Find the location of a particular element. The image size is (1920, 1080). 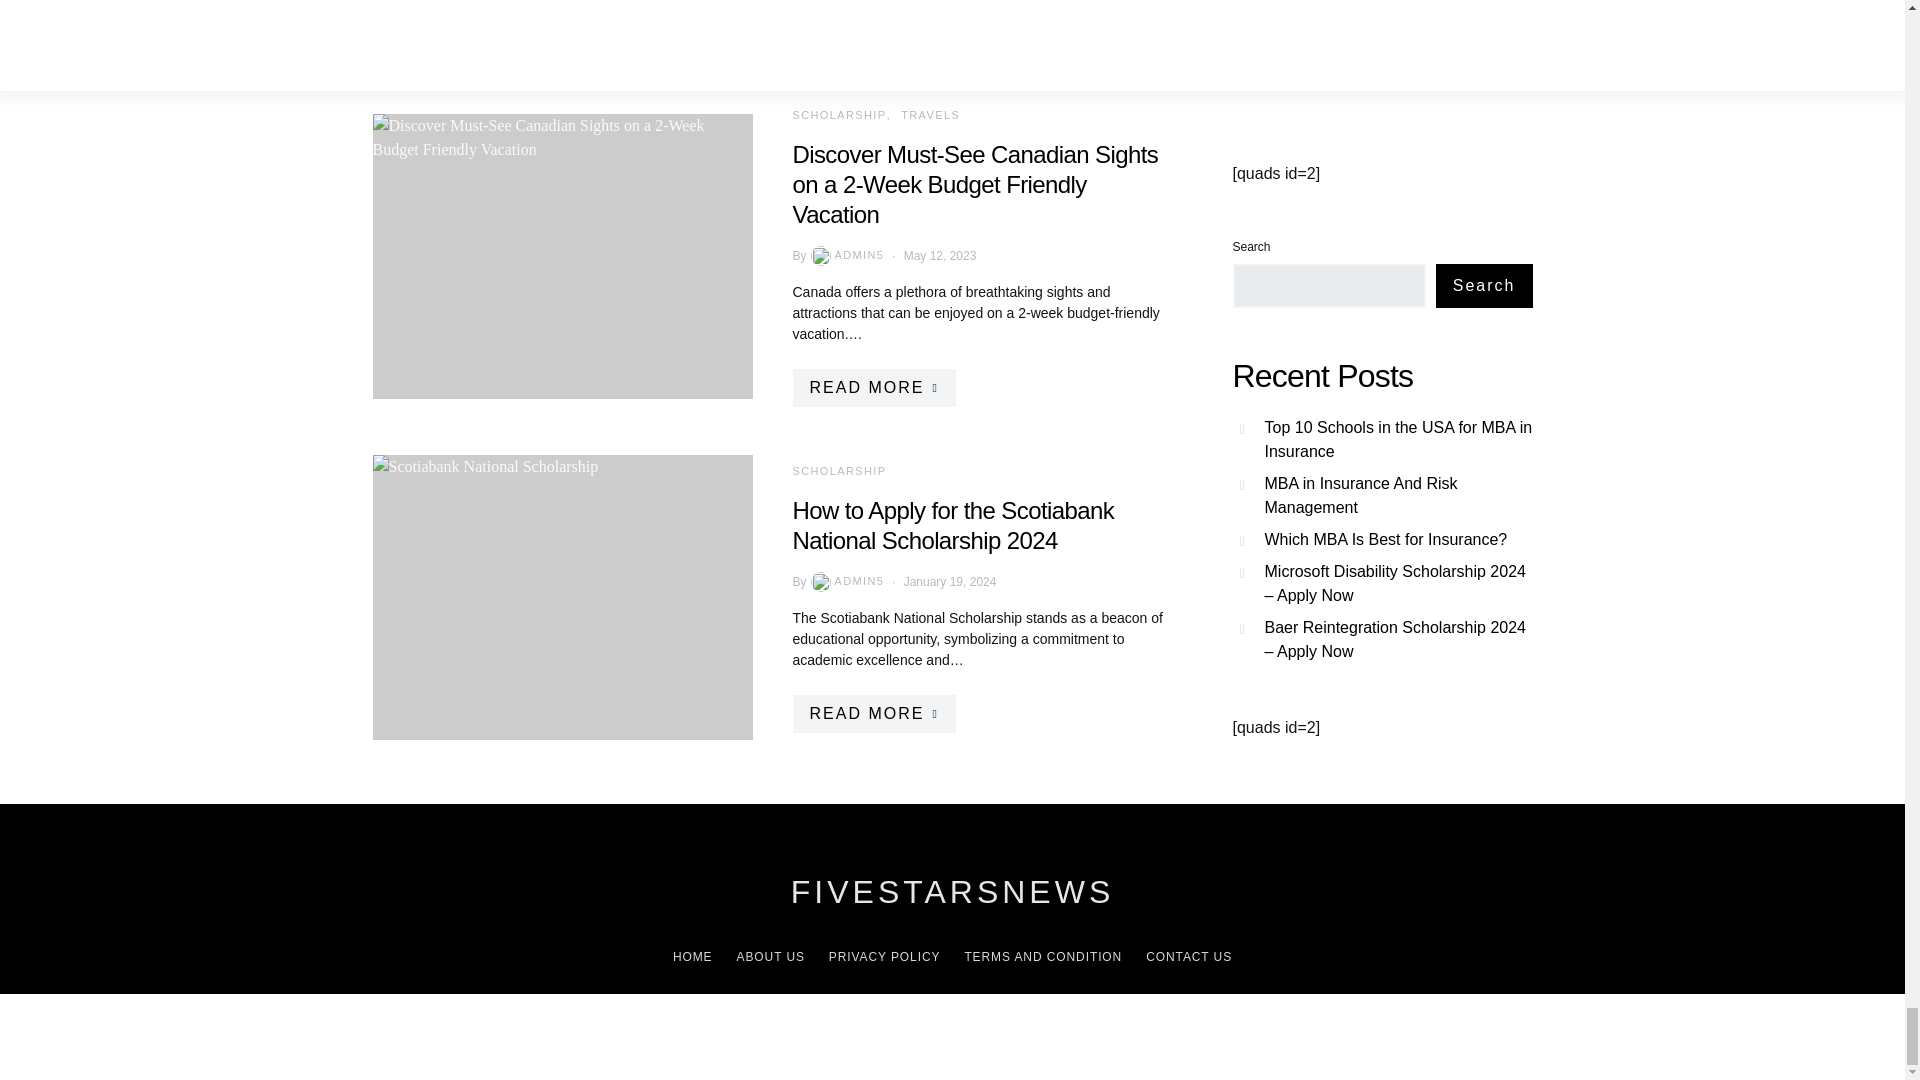

View all posts by Admin5 is located at coordinates (846, 256).